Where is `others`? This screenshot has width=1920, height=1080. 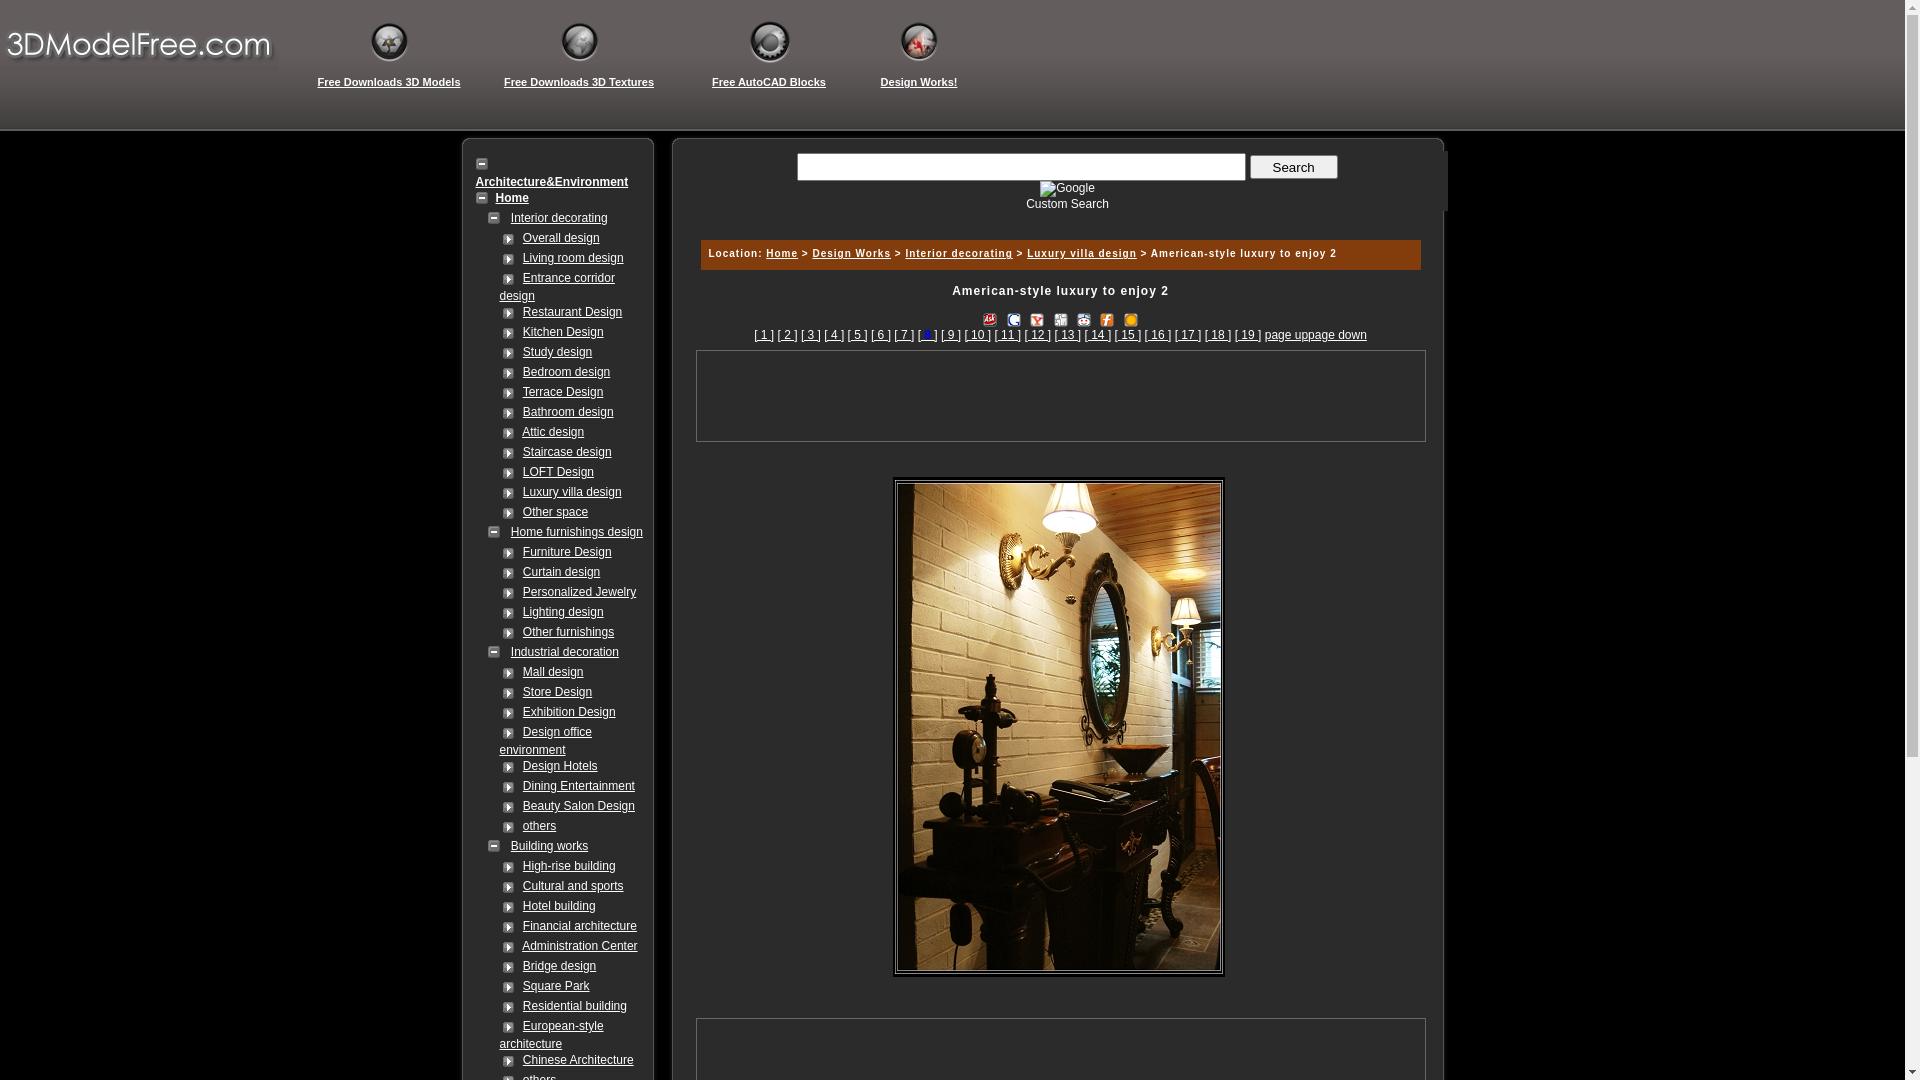 others is located at coordinates (540, 826).